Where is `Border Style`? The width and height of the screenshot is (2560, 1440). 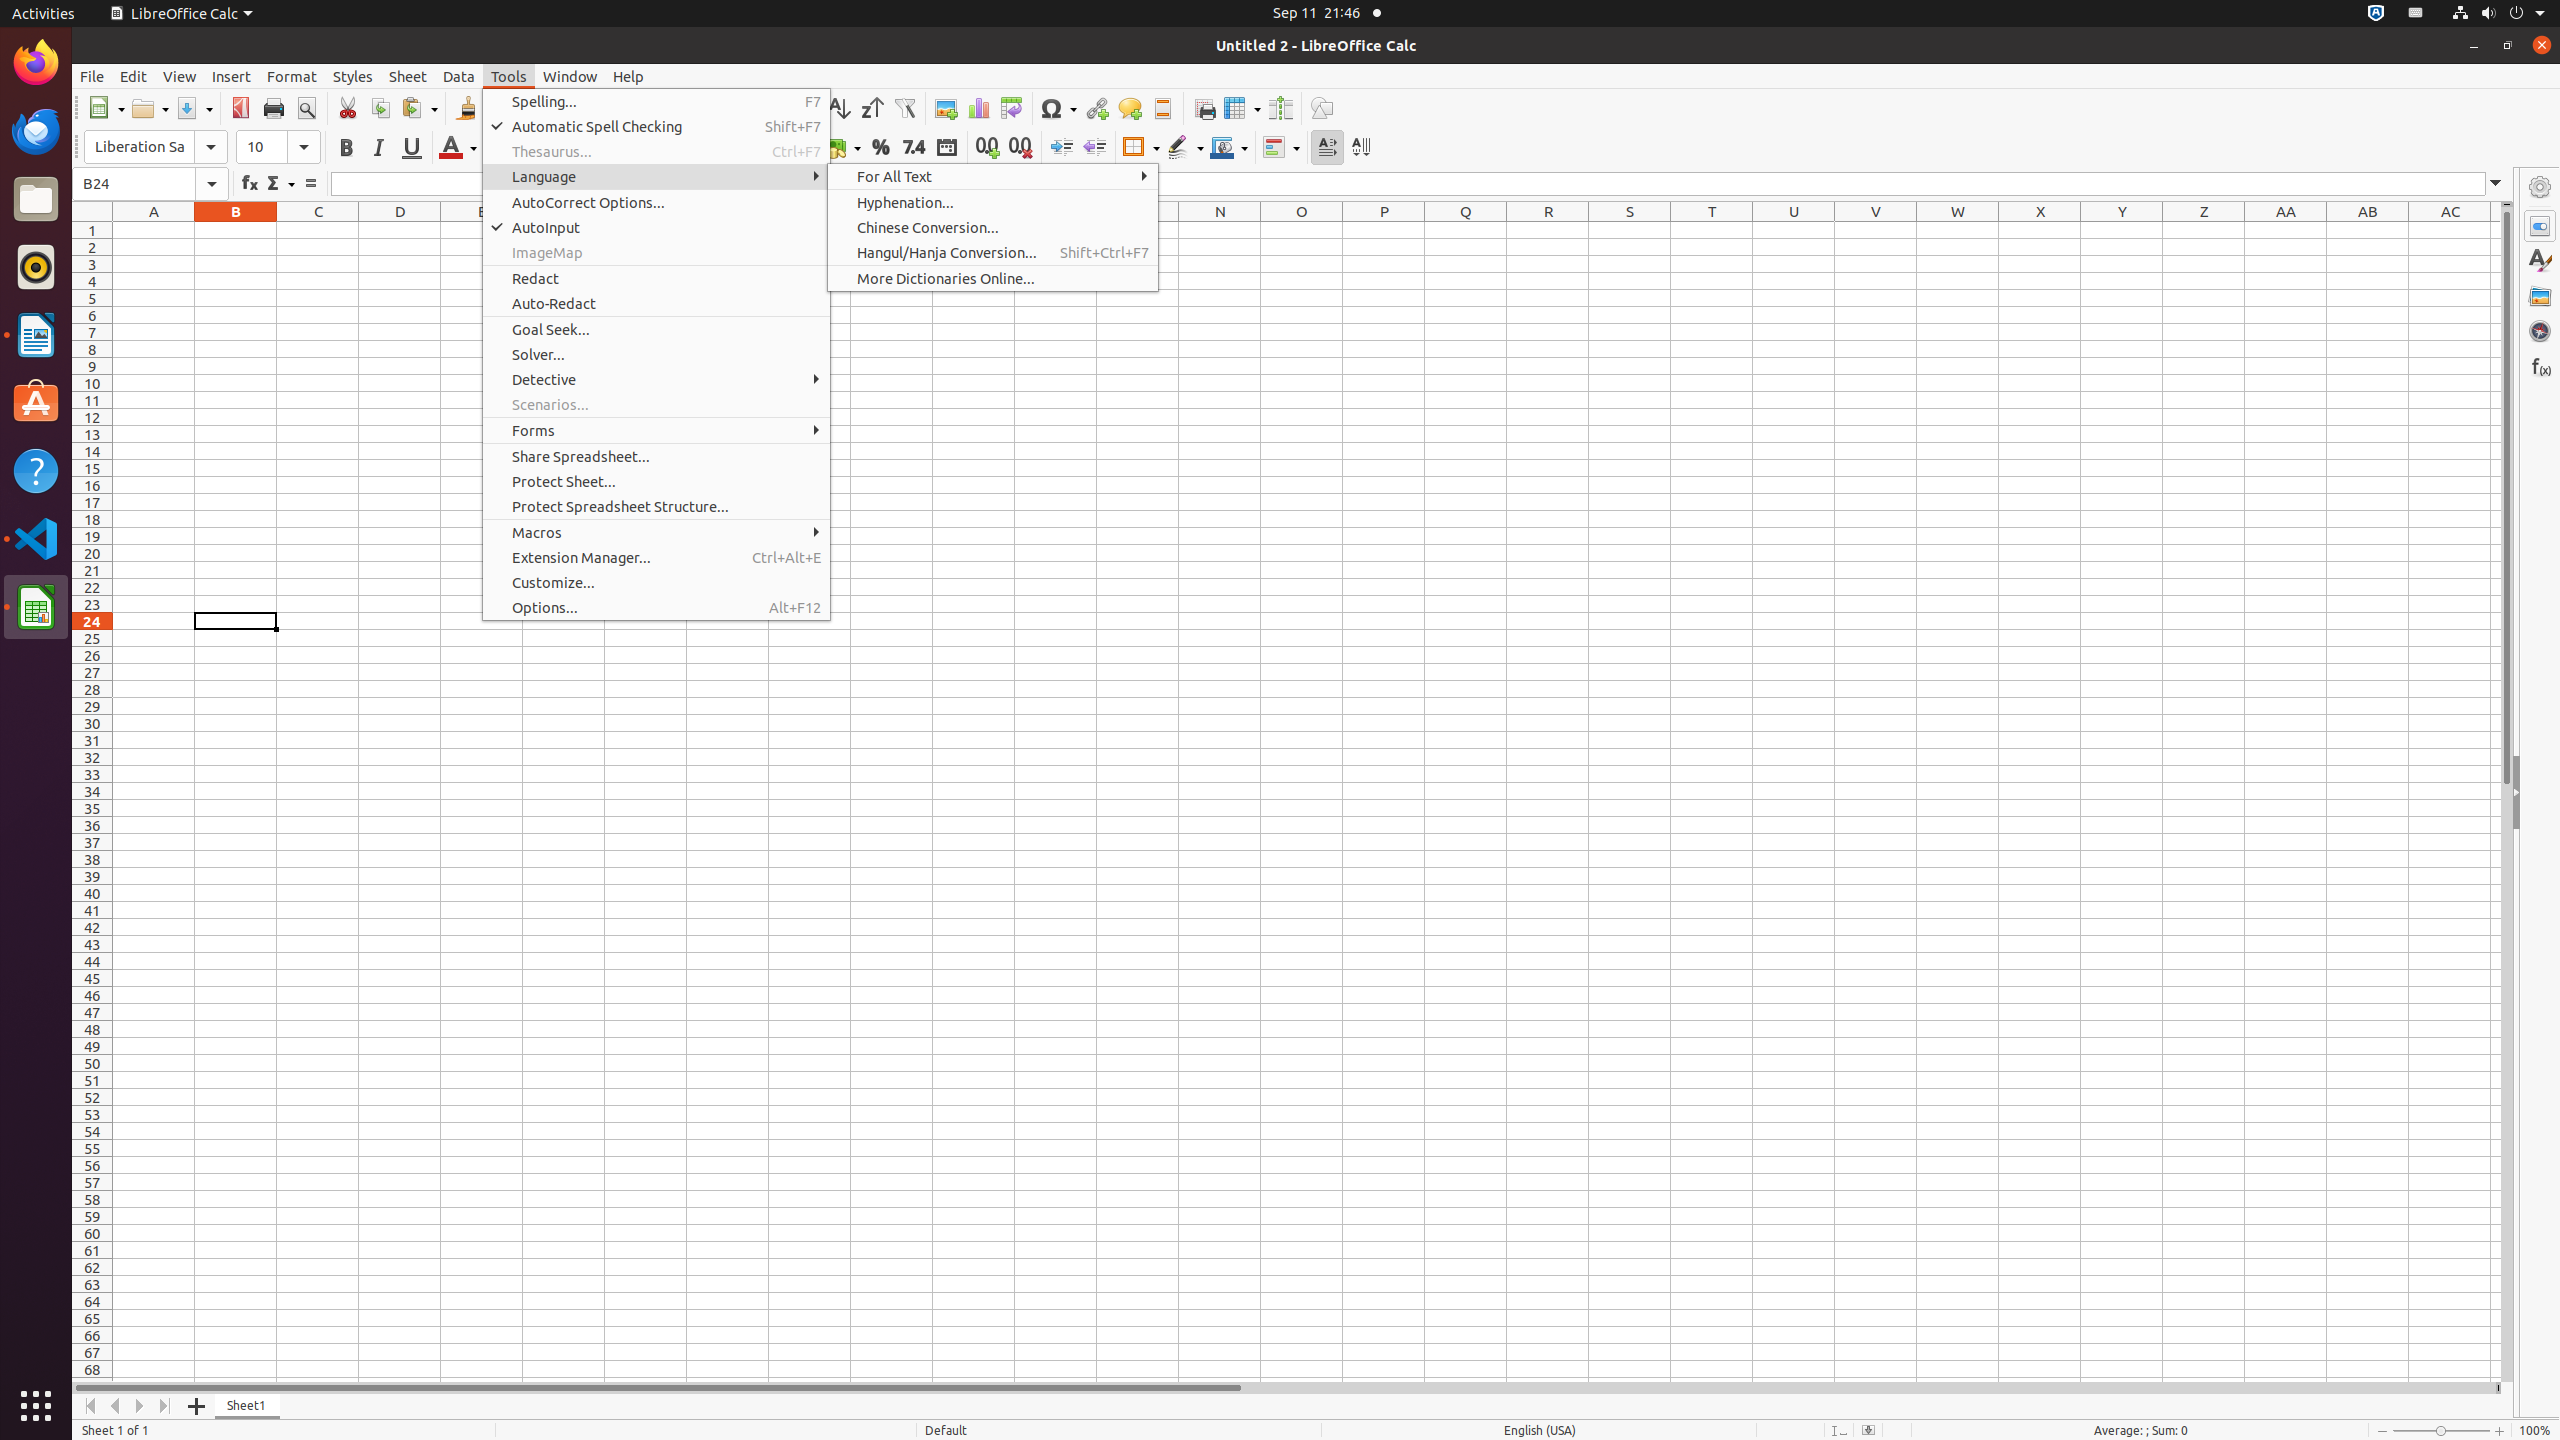 Border Style is located at coordinates (1185, 148).